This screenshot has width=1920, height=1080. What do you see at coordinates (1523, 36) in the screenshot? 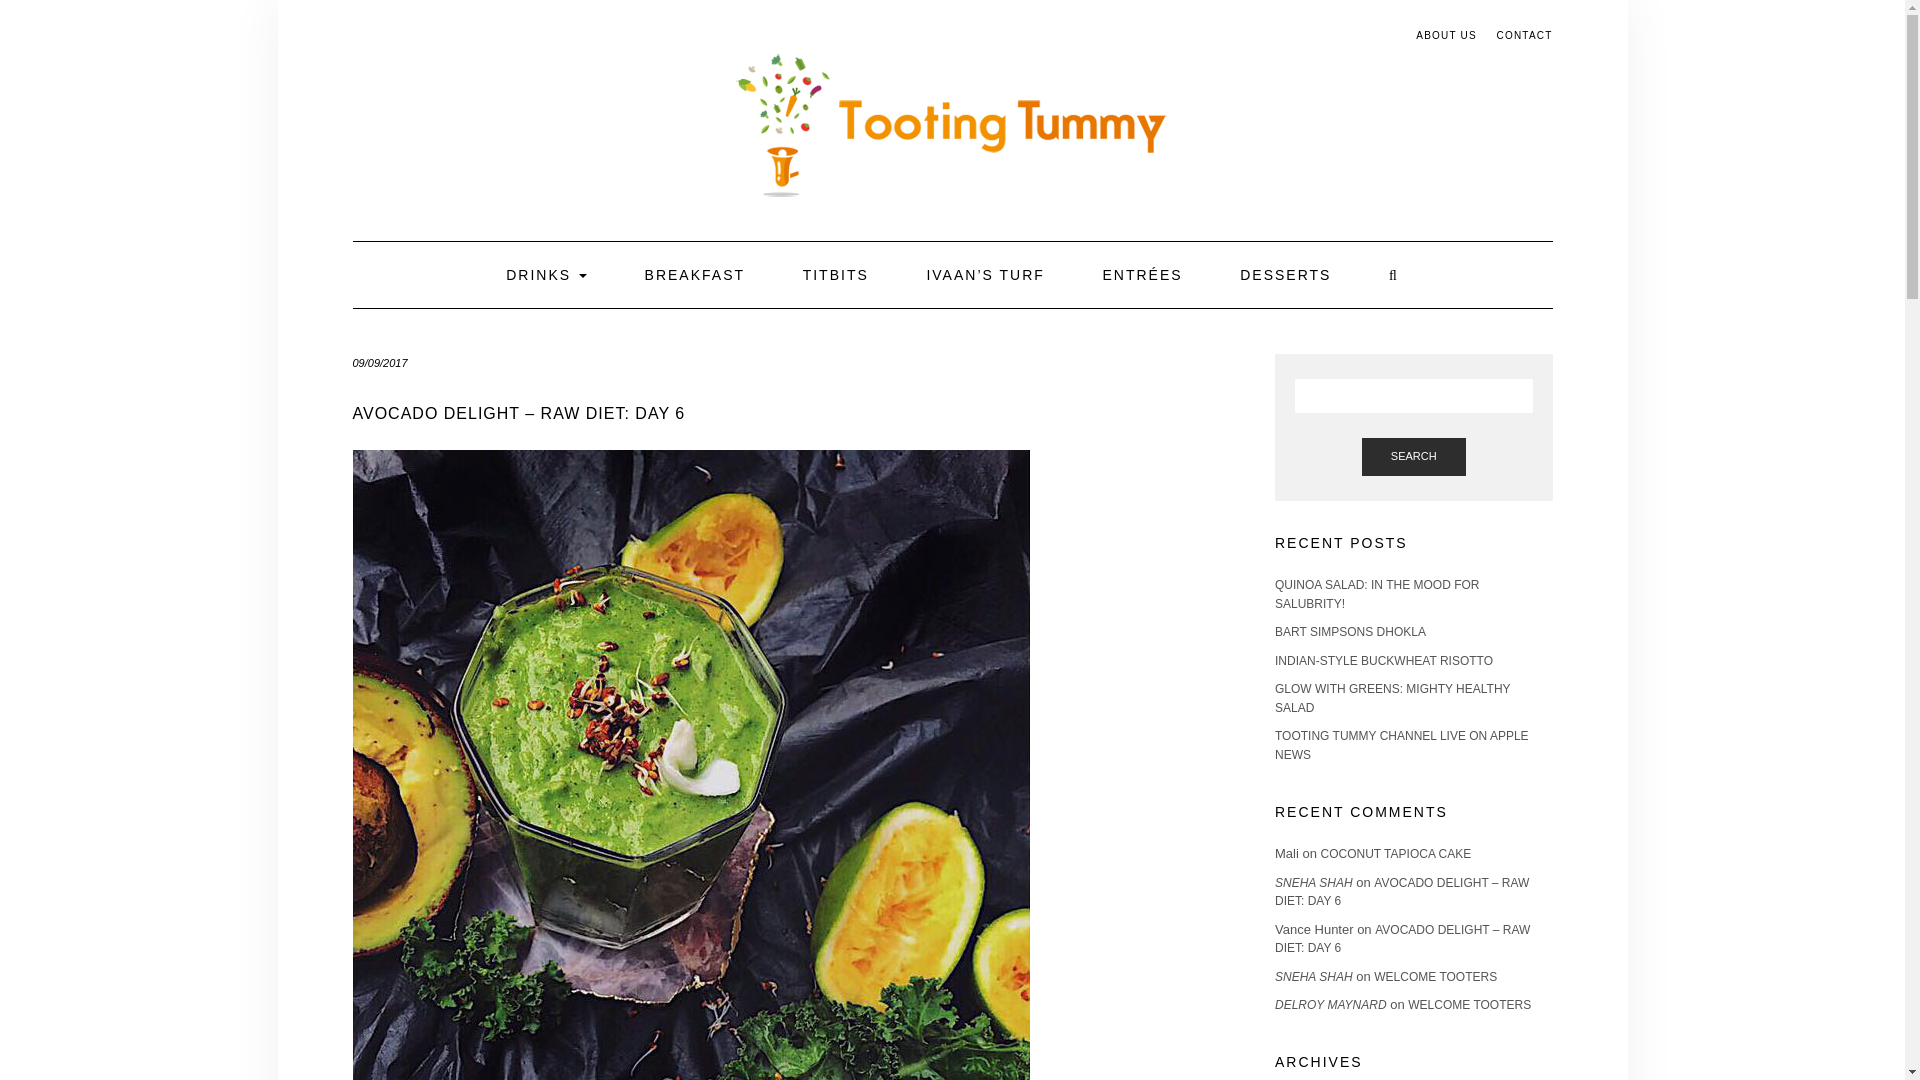
I see `CONTACT` at bounding box center [1523, 36].